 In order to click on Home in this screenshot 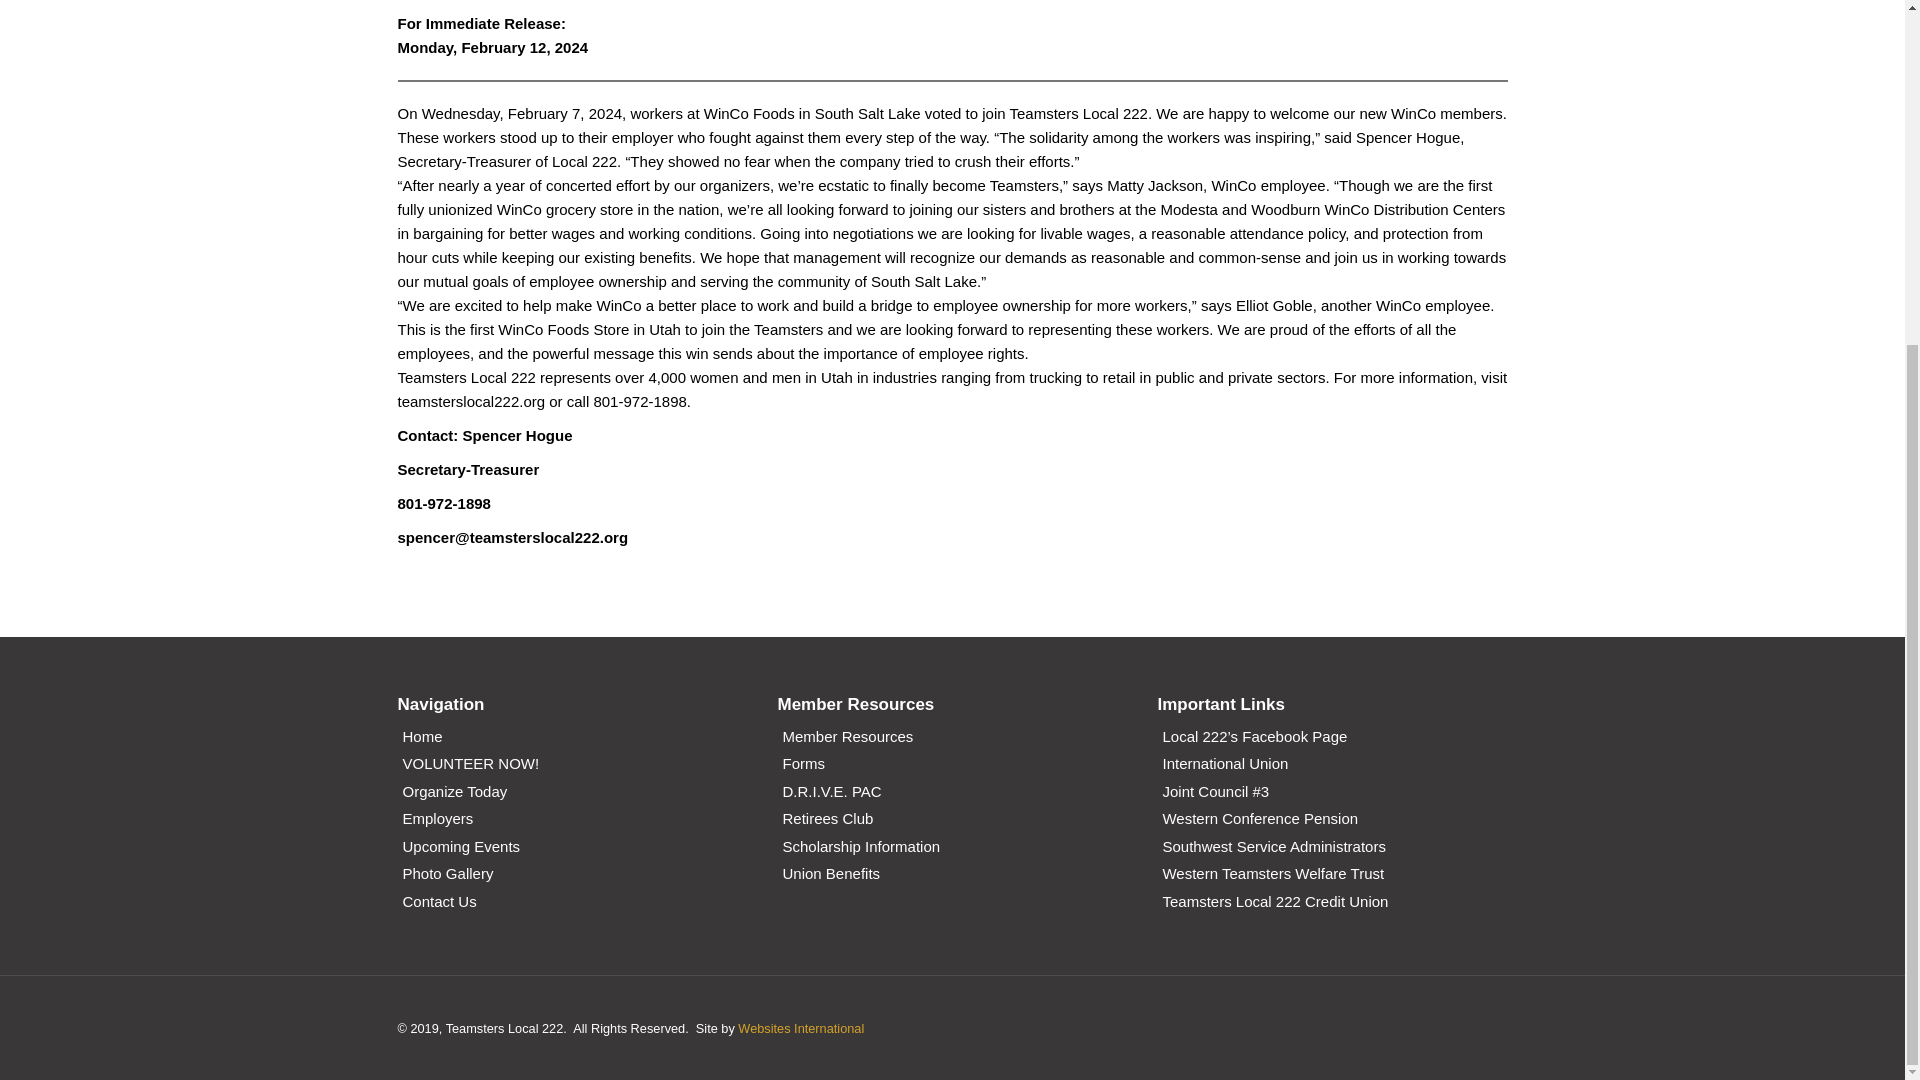, I will do `click(421, 738)`.